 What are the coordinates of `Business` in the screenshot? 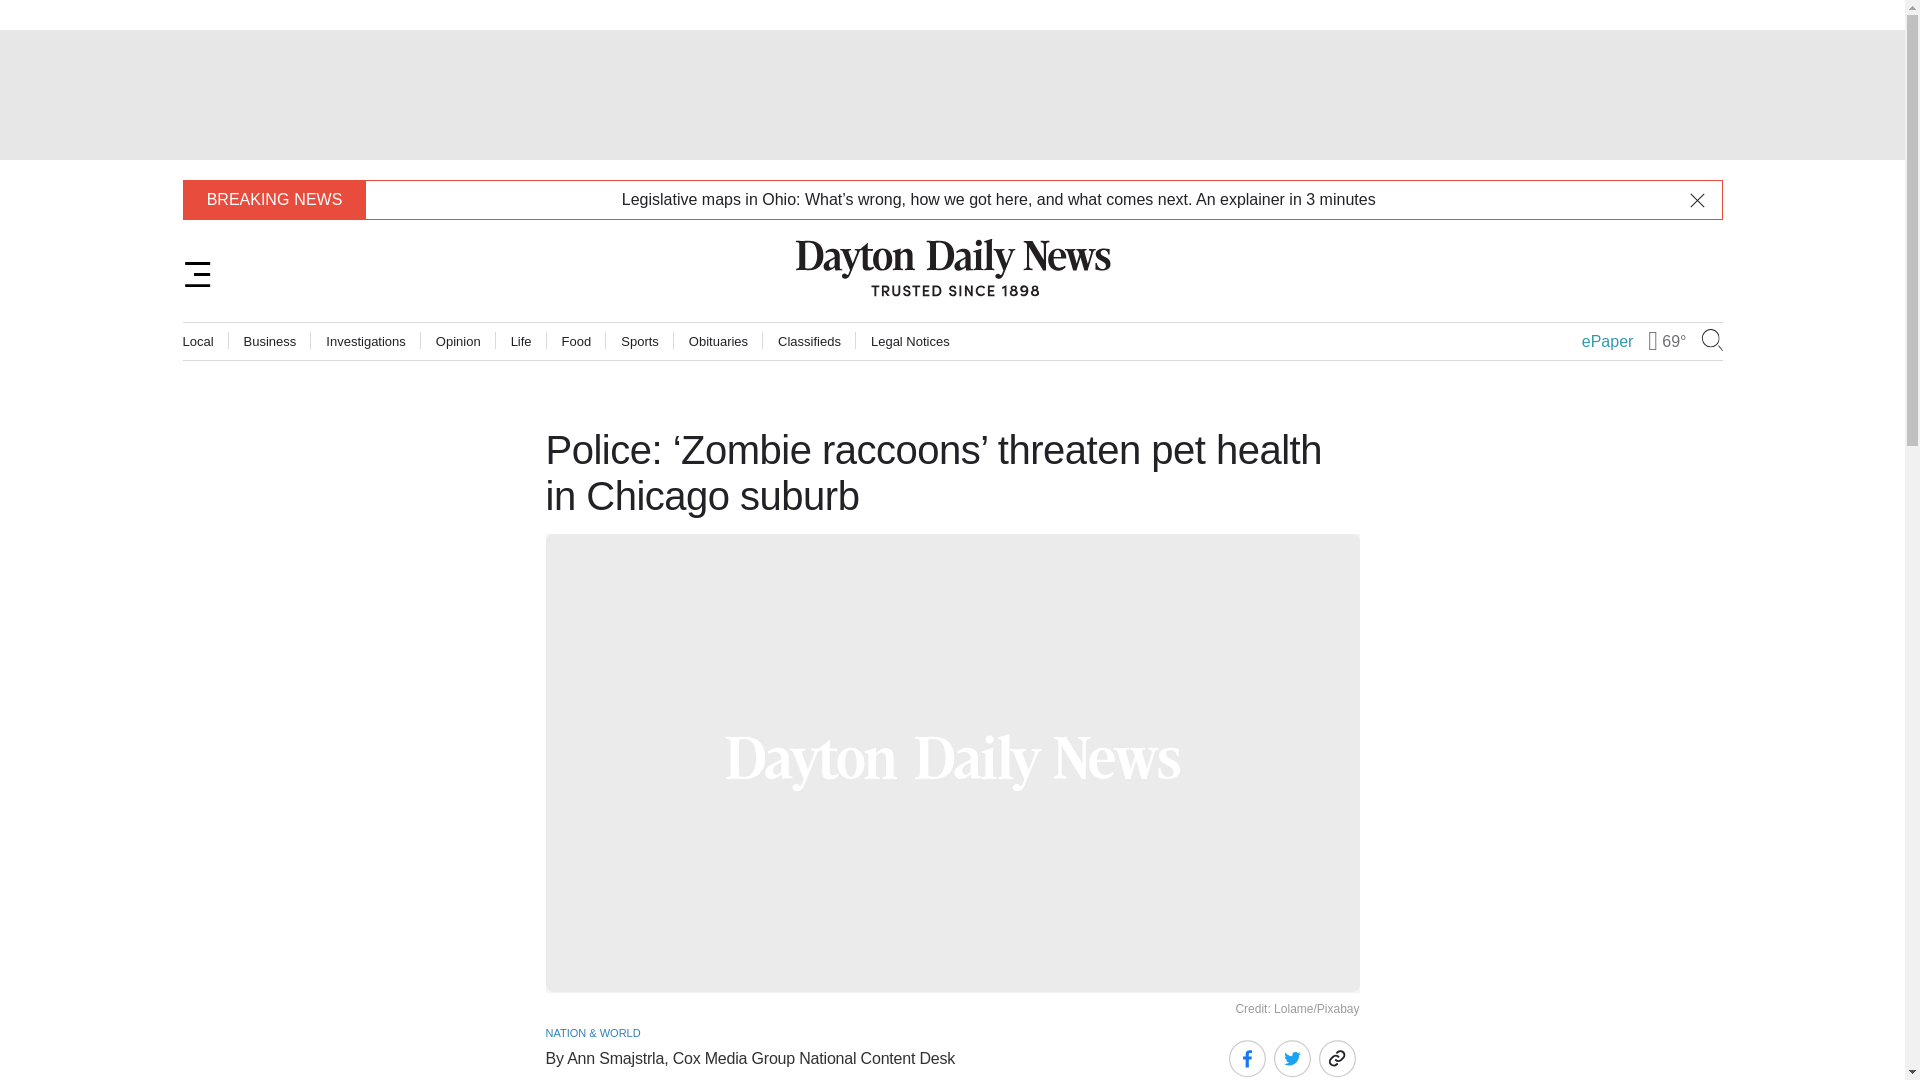 It's located at (270, 340).